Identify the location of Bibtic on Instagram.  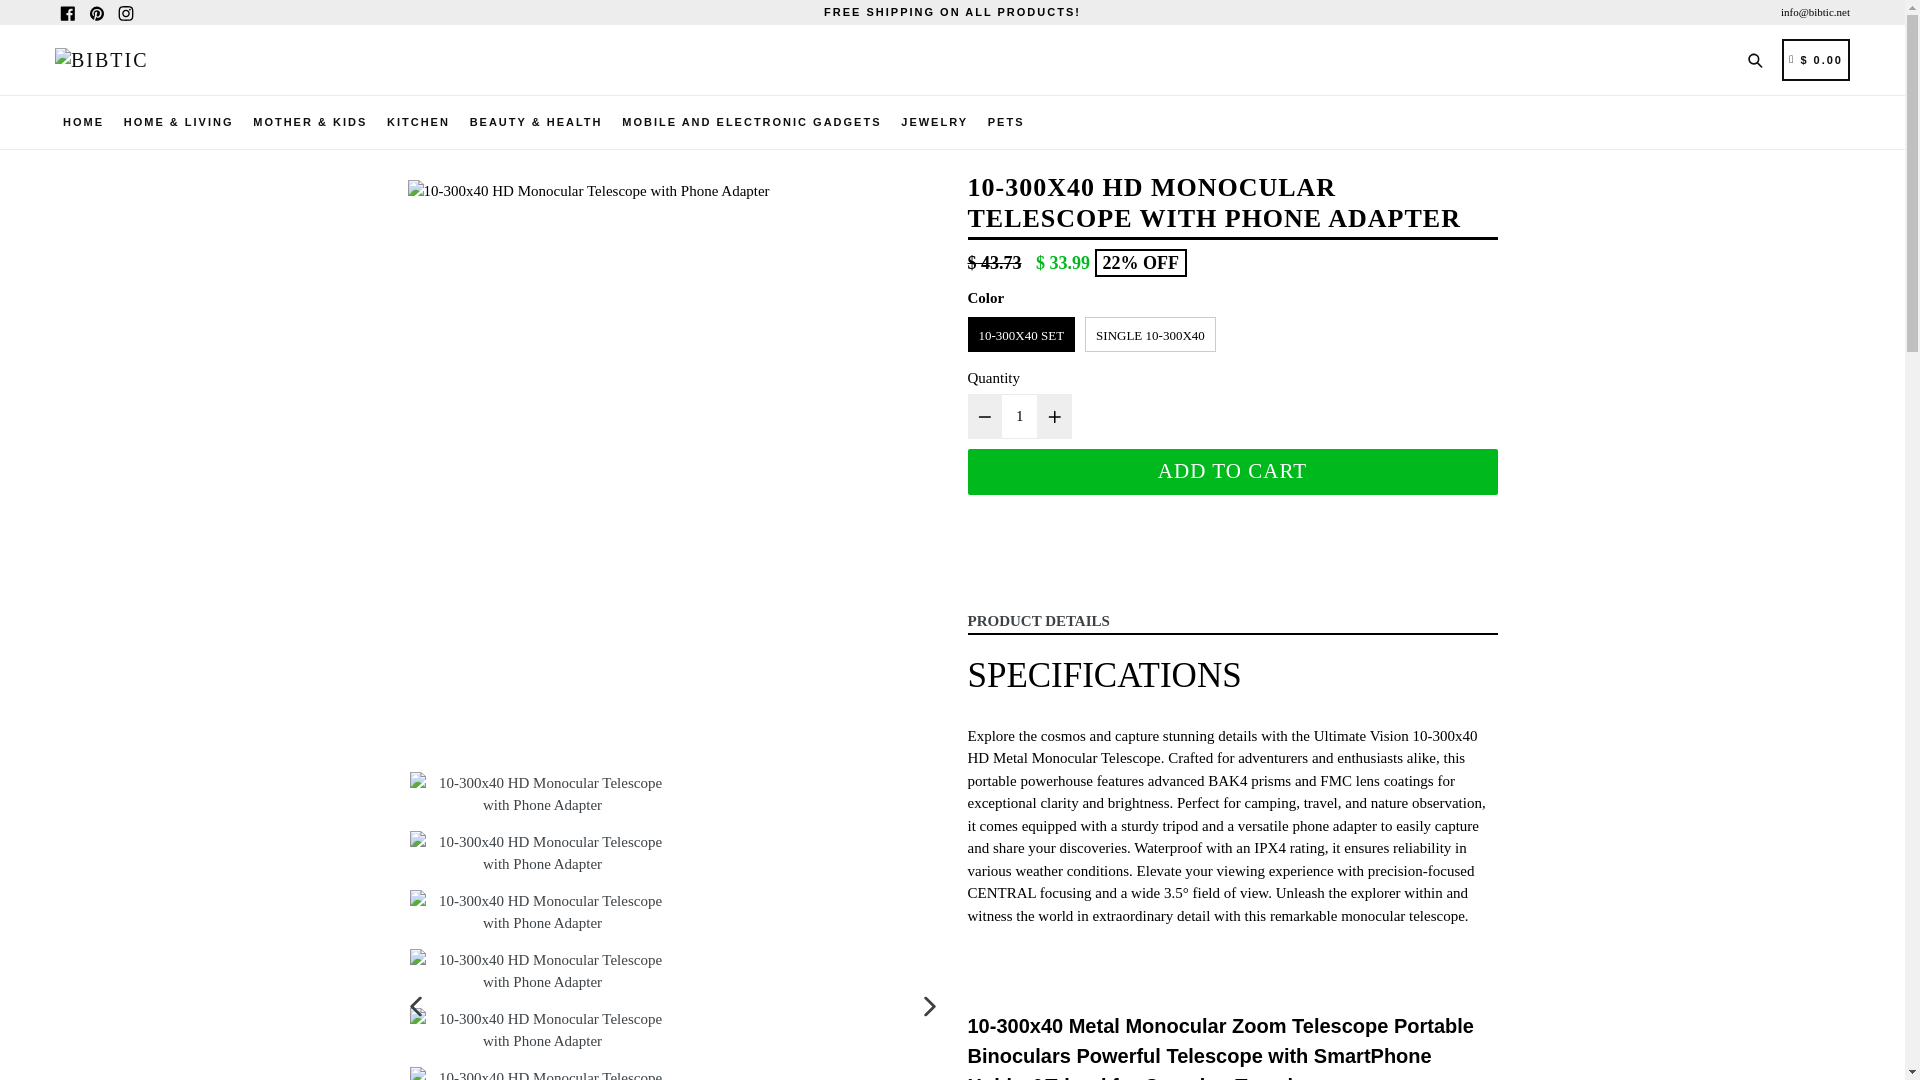
(124, 12).